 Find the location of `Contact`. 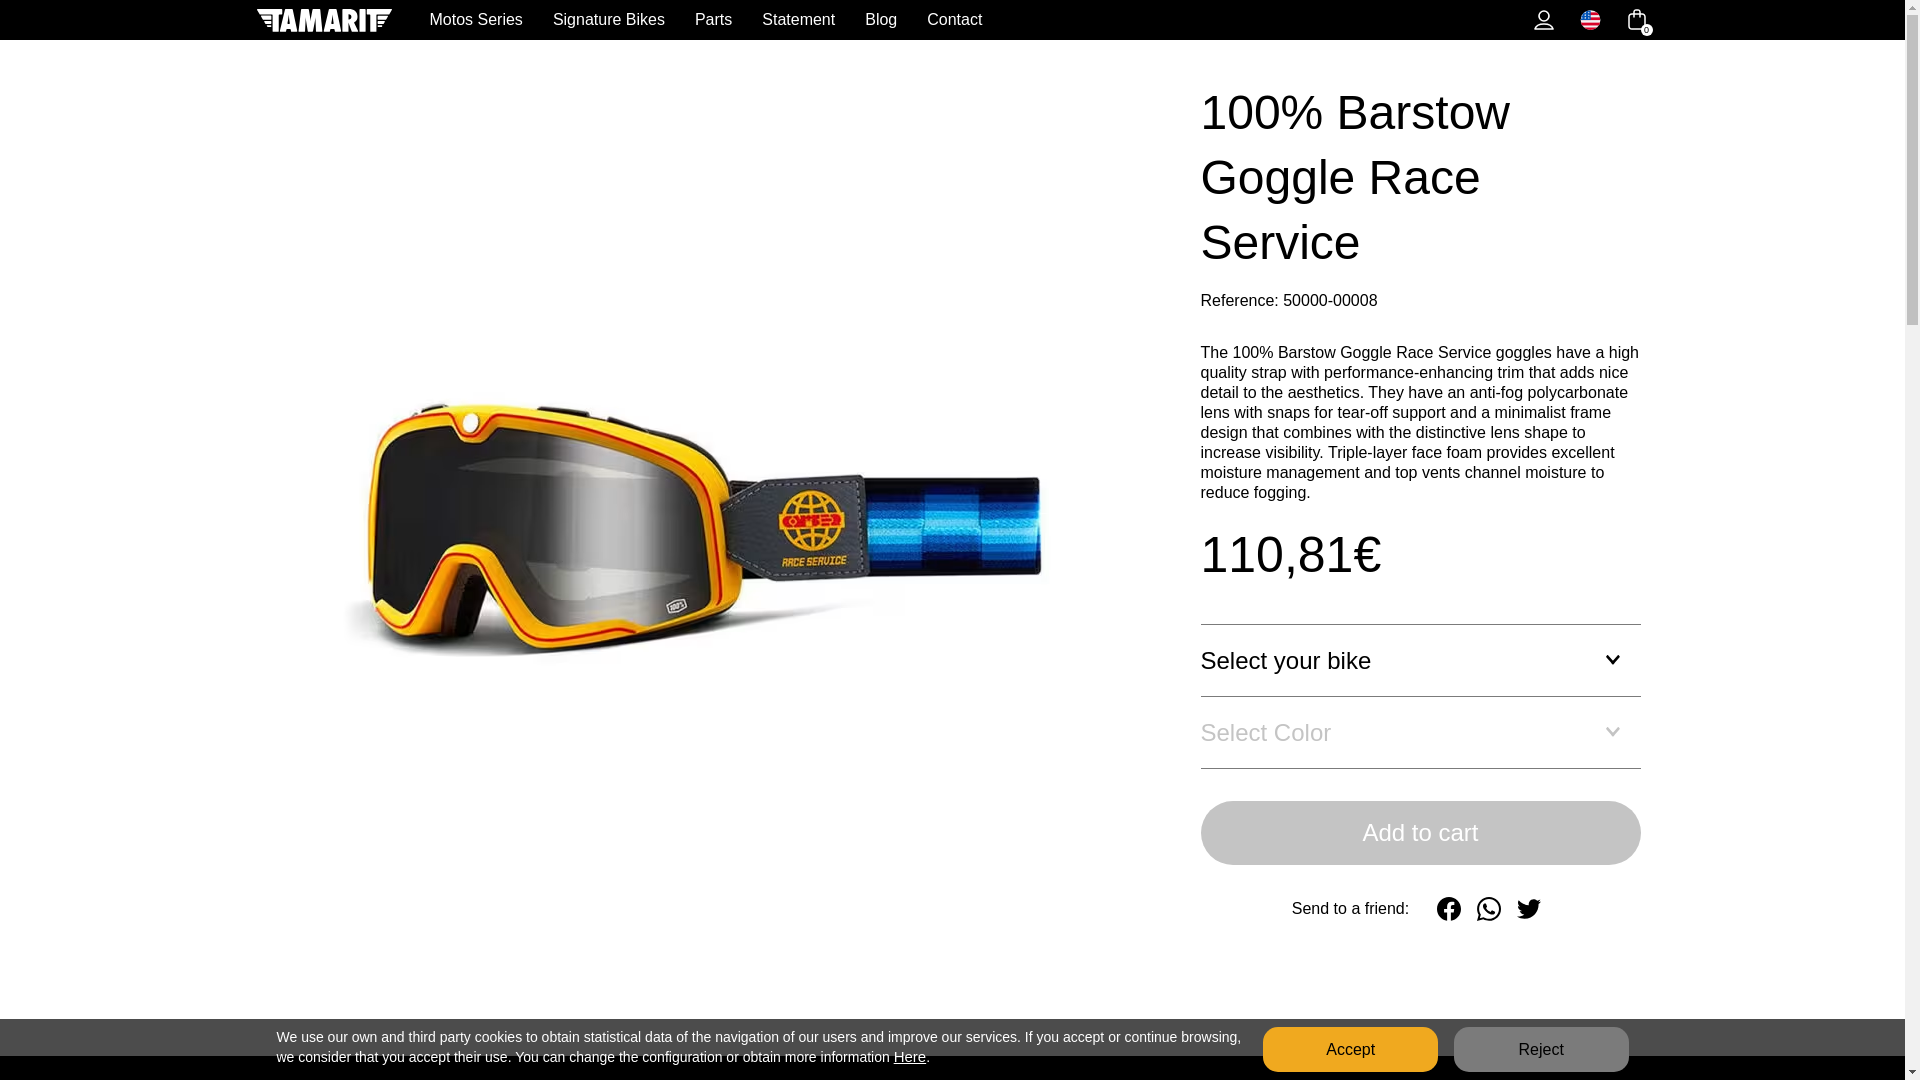

Contact is located at coordinates (954, 19).